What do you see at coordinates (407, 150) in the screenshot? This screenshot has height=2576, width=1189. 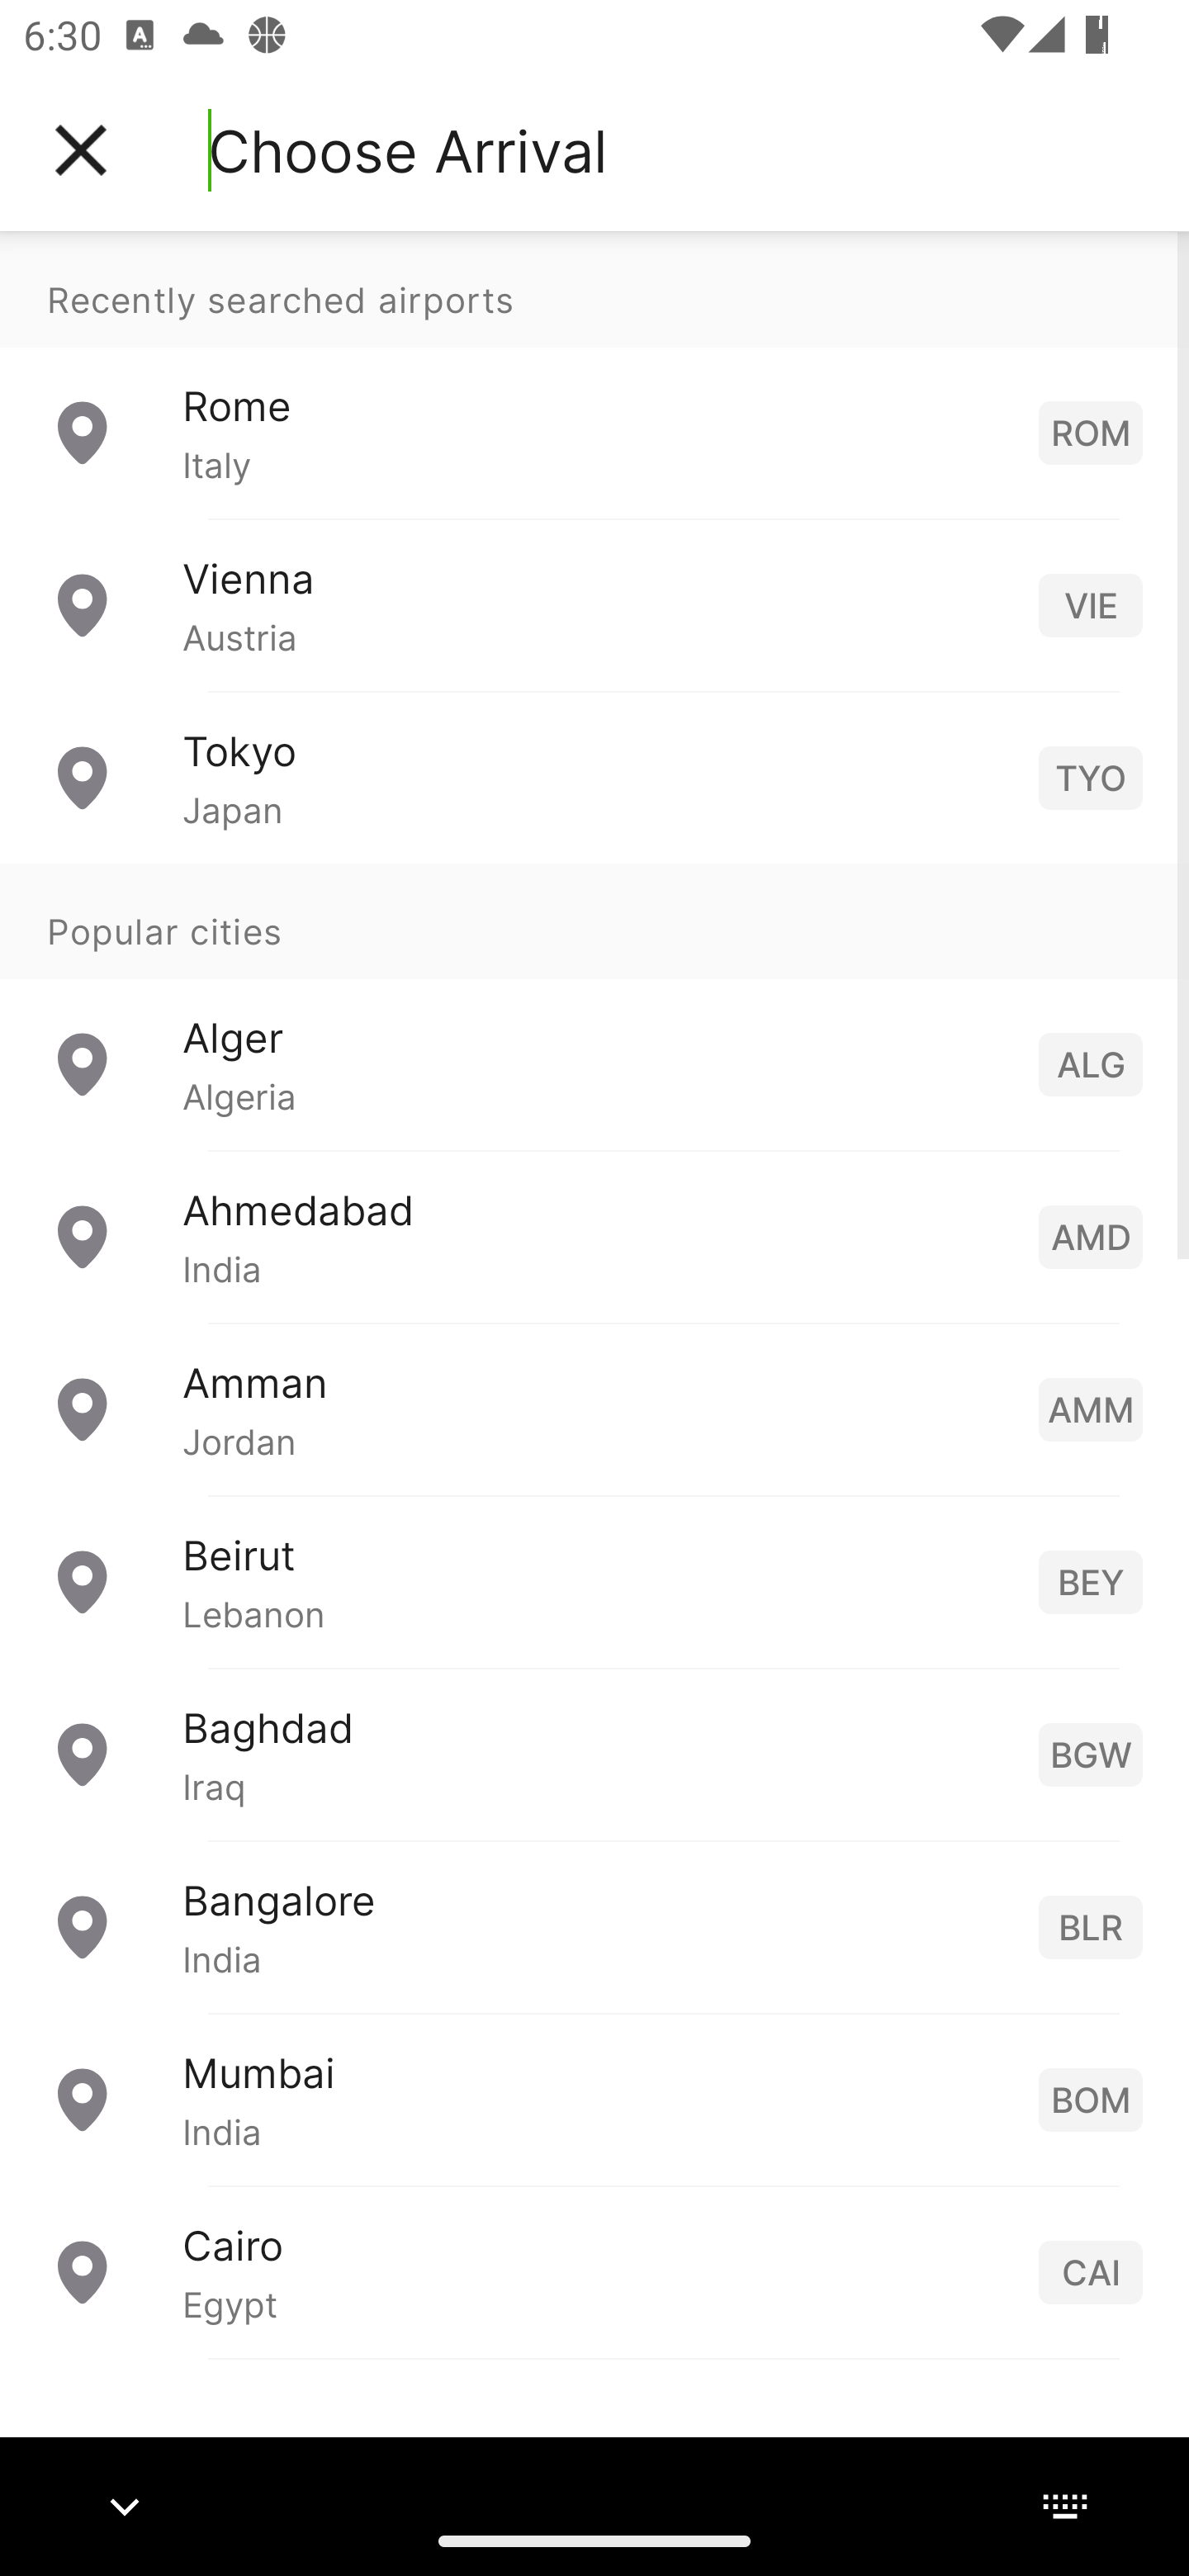 I see `Choose Arrival` at bounding box center [407, 150].